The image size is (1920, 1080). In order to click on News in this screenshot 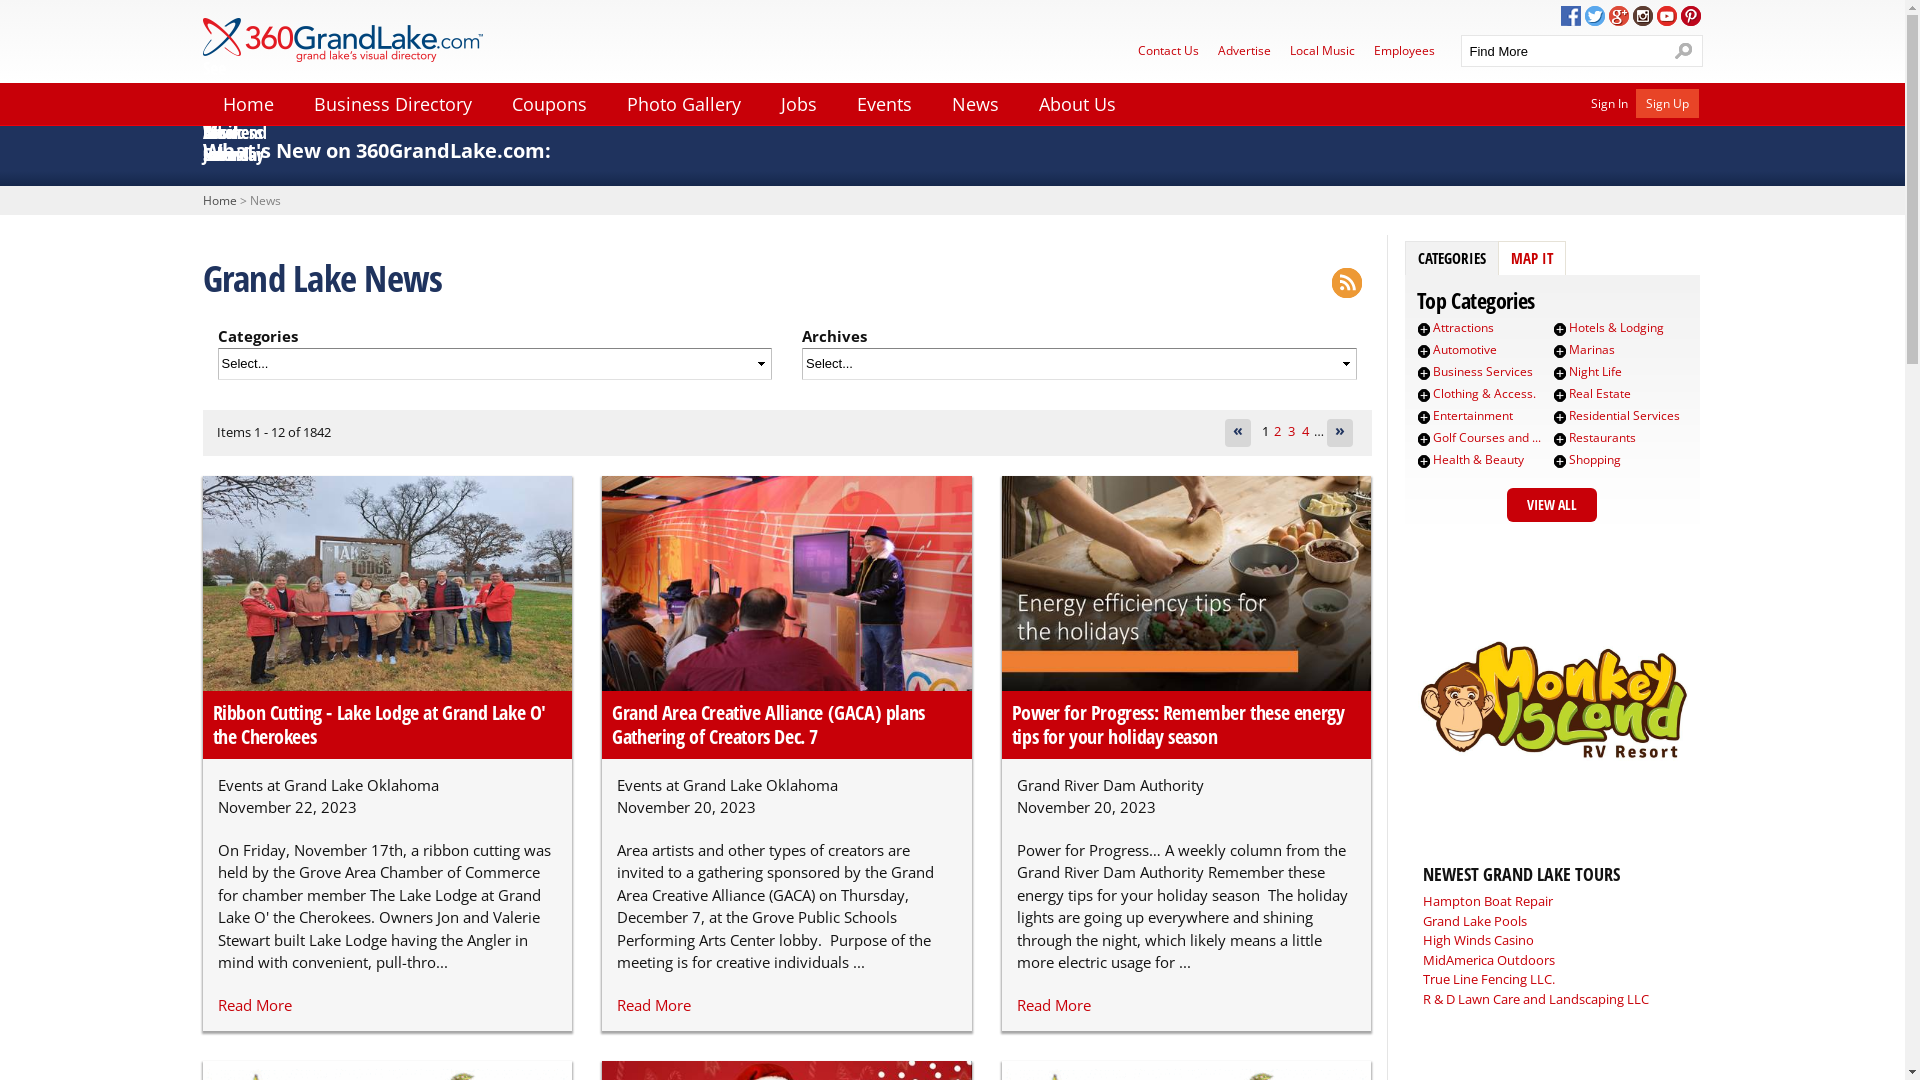, I will do `click(976, 103)`.